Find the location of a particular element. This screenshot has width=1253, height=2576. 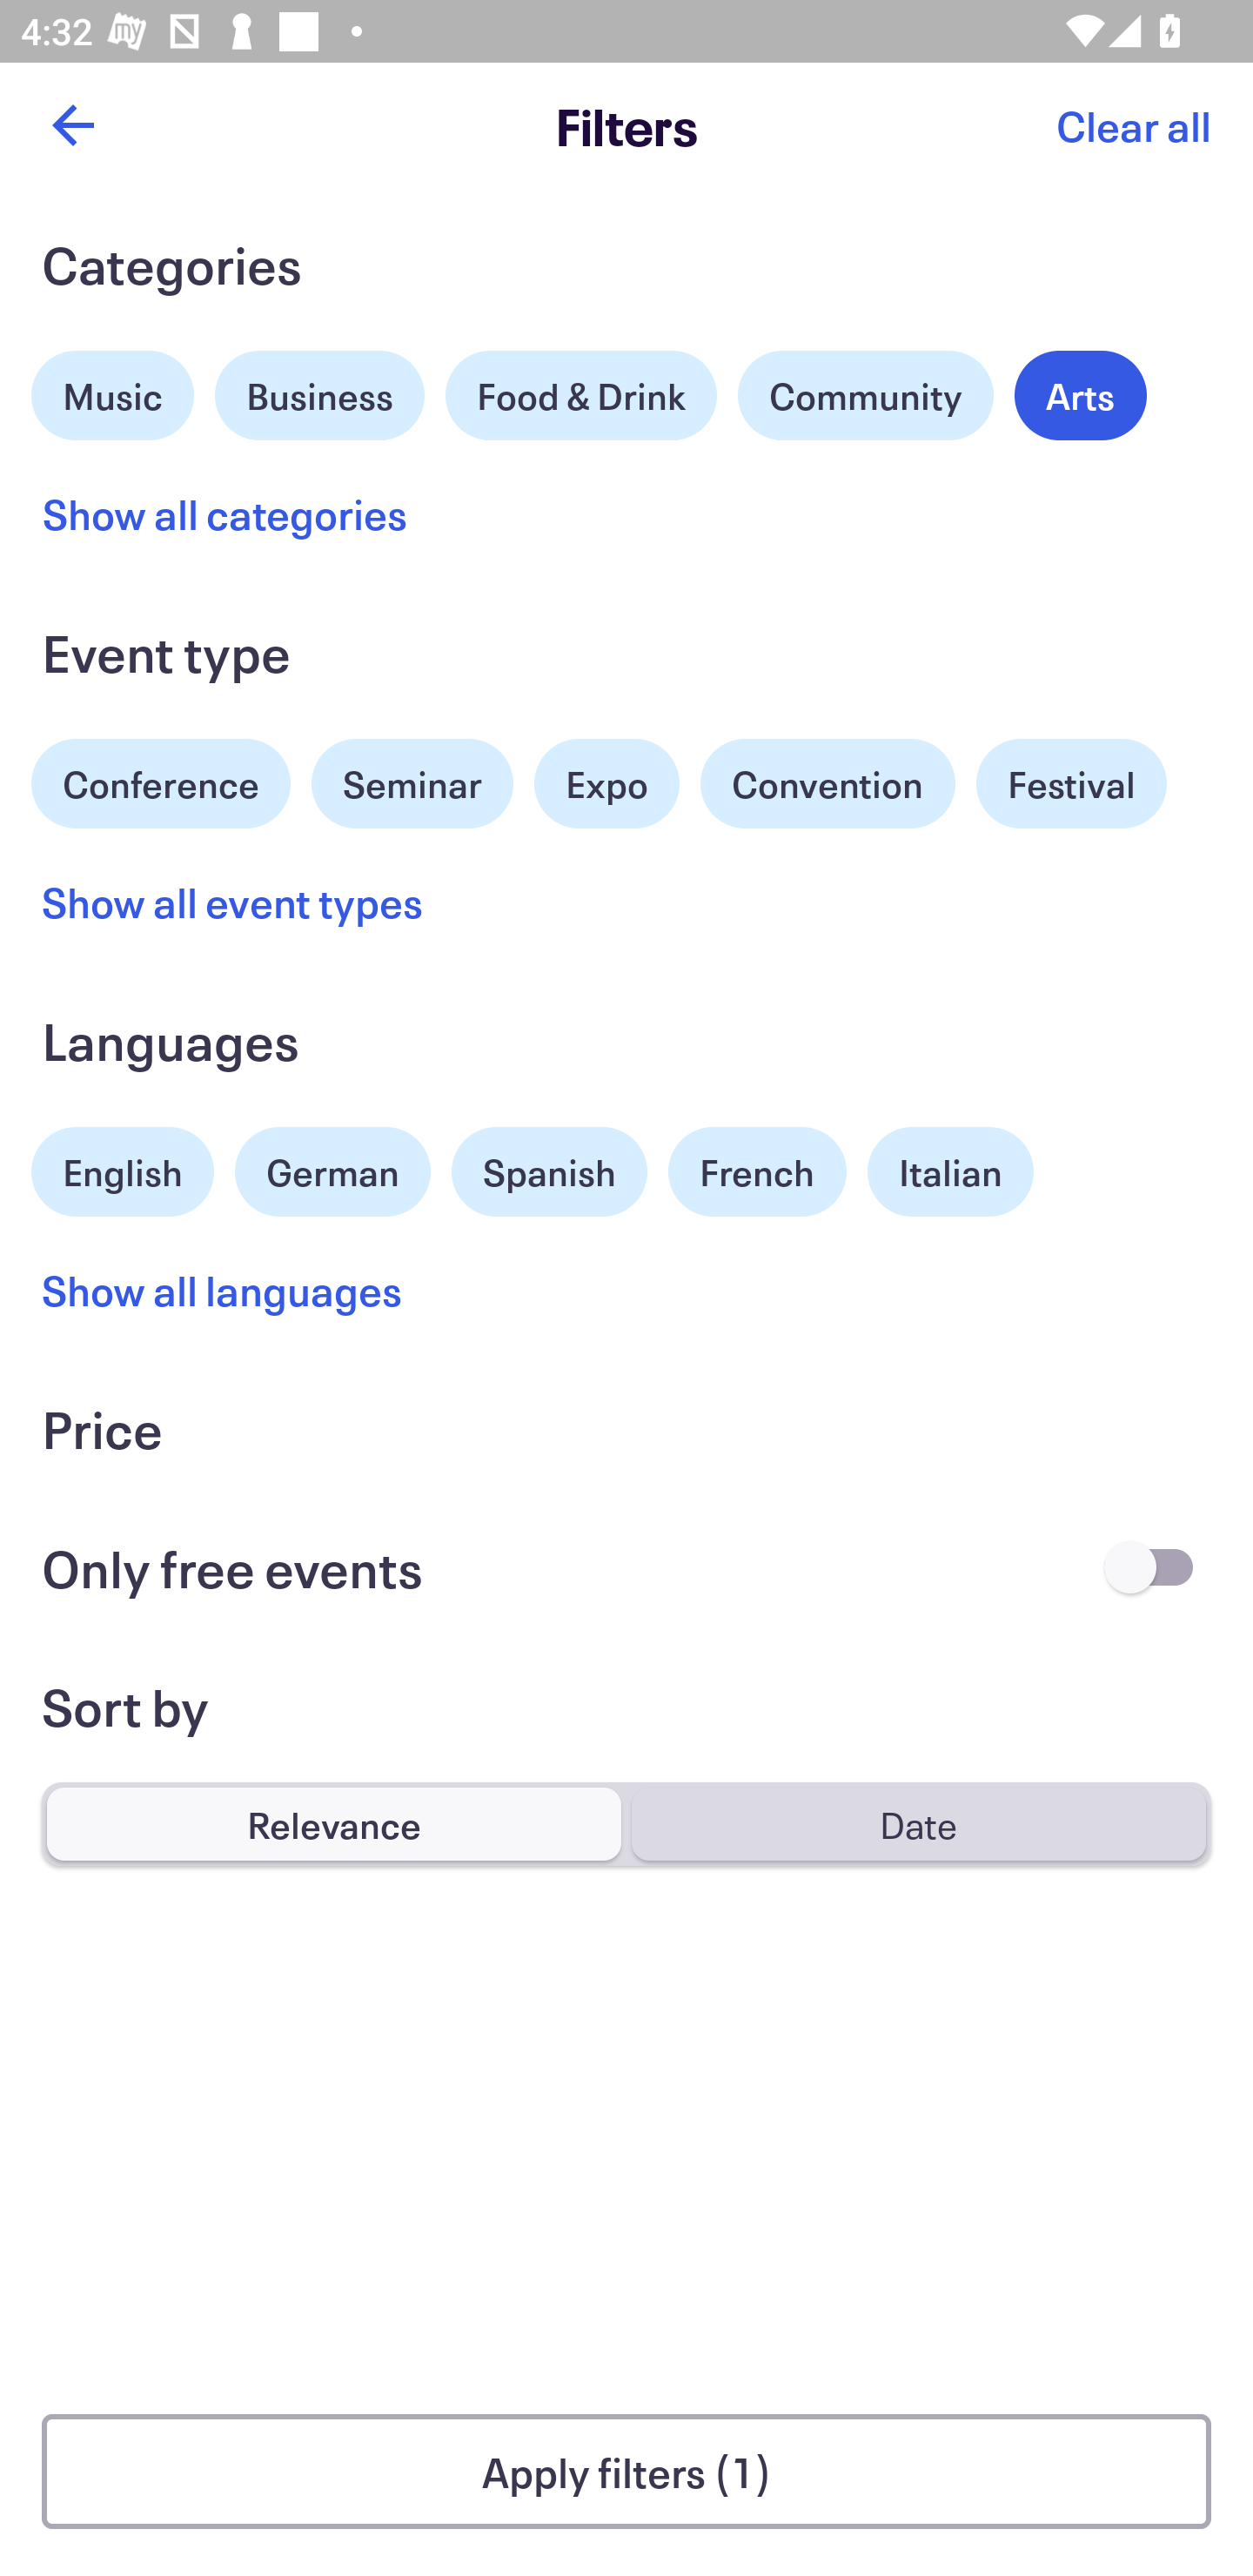

Music is located at coordinates (113, 392).